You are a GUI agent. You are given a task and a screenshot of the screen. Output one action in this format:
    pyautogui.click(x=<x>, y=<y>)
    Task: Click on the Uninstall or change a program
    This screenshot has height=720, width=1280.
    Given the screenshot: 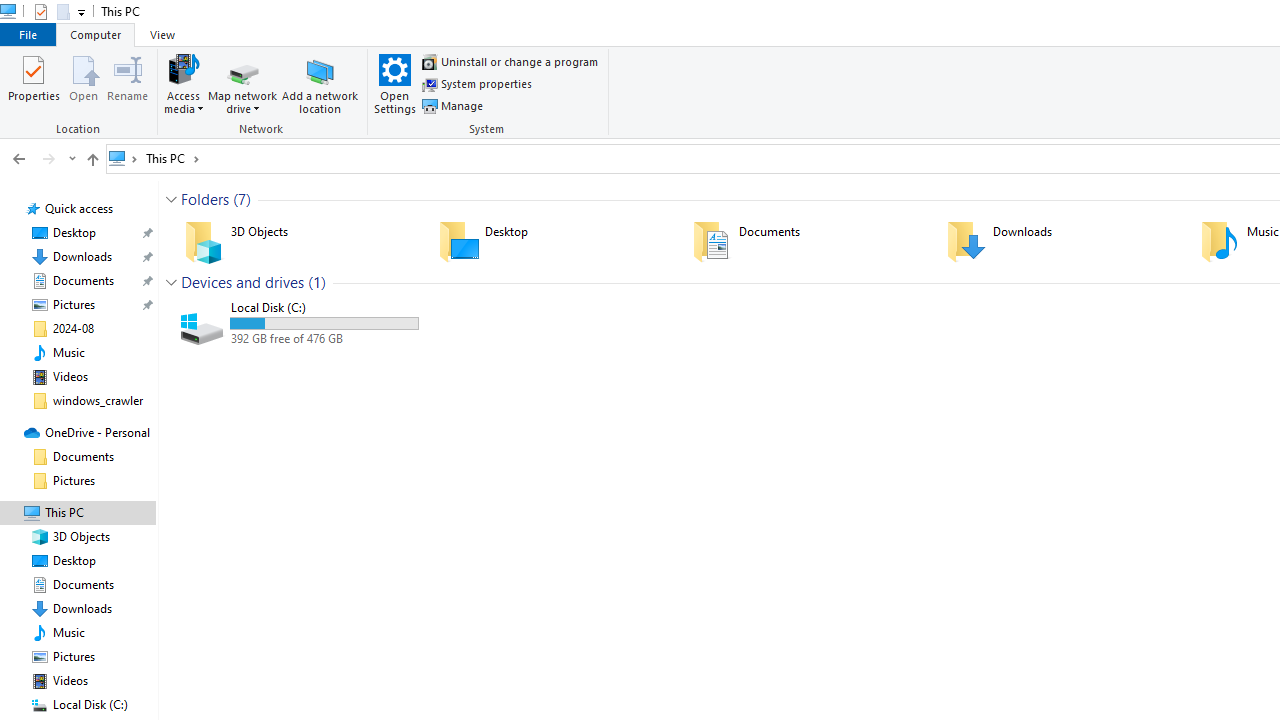 What is the action you would take?
    pyautogui.click(x=510, y=62)
    